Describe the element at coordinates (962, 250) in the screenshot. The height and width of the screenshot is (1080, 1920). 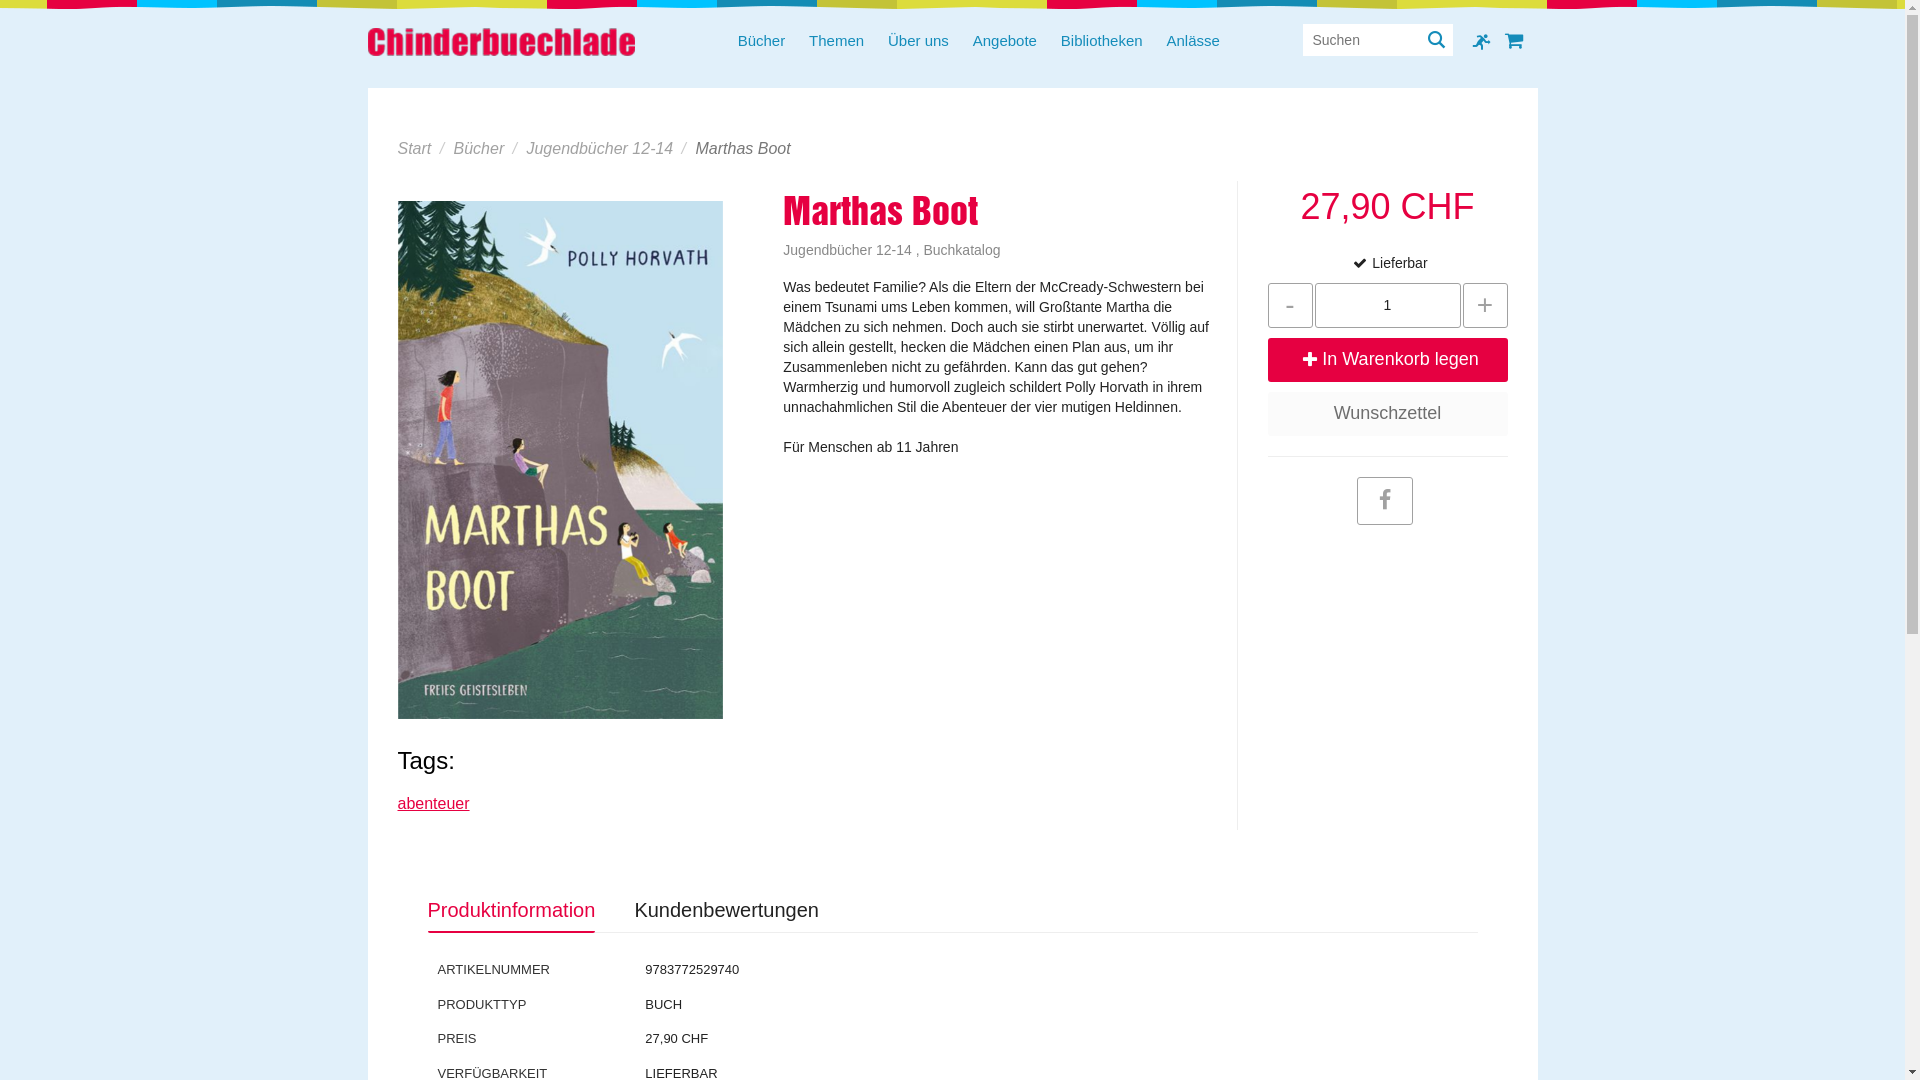
I see `Buchkatalog` at that location.